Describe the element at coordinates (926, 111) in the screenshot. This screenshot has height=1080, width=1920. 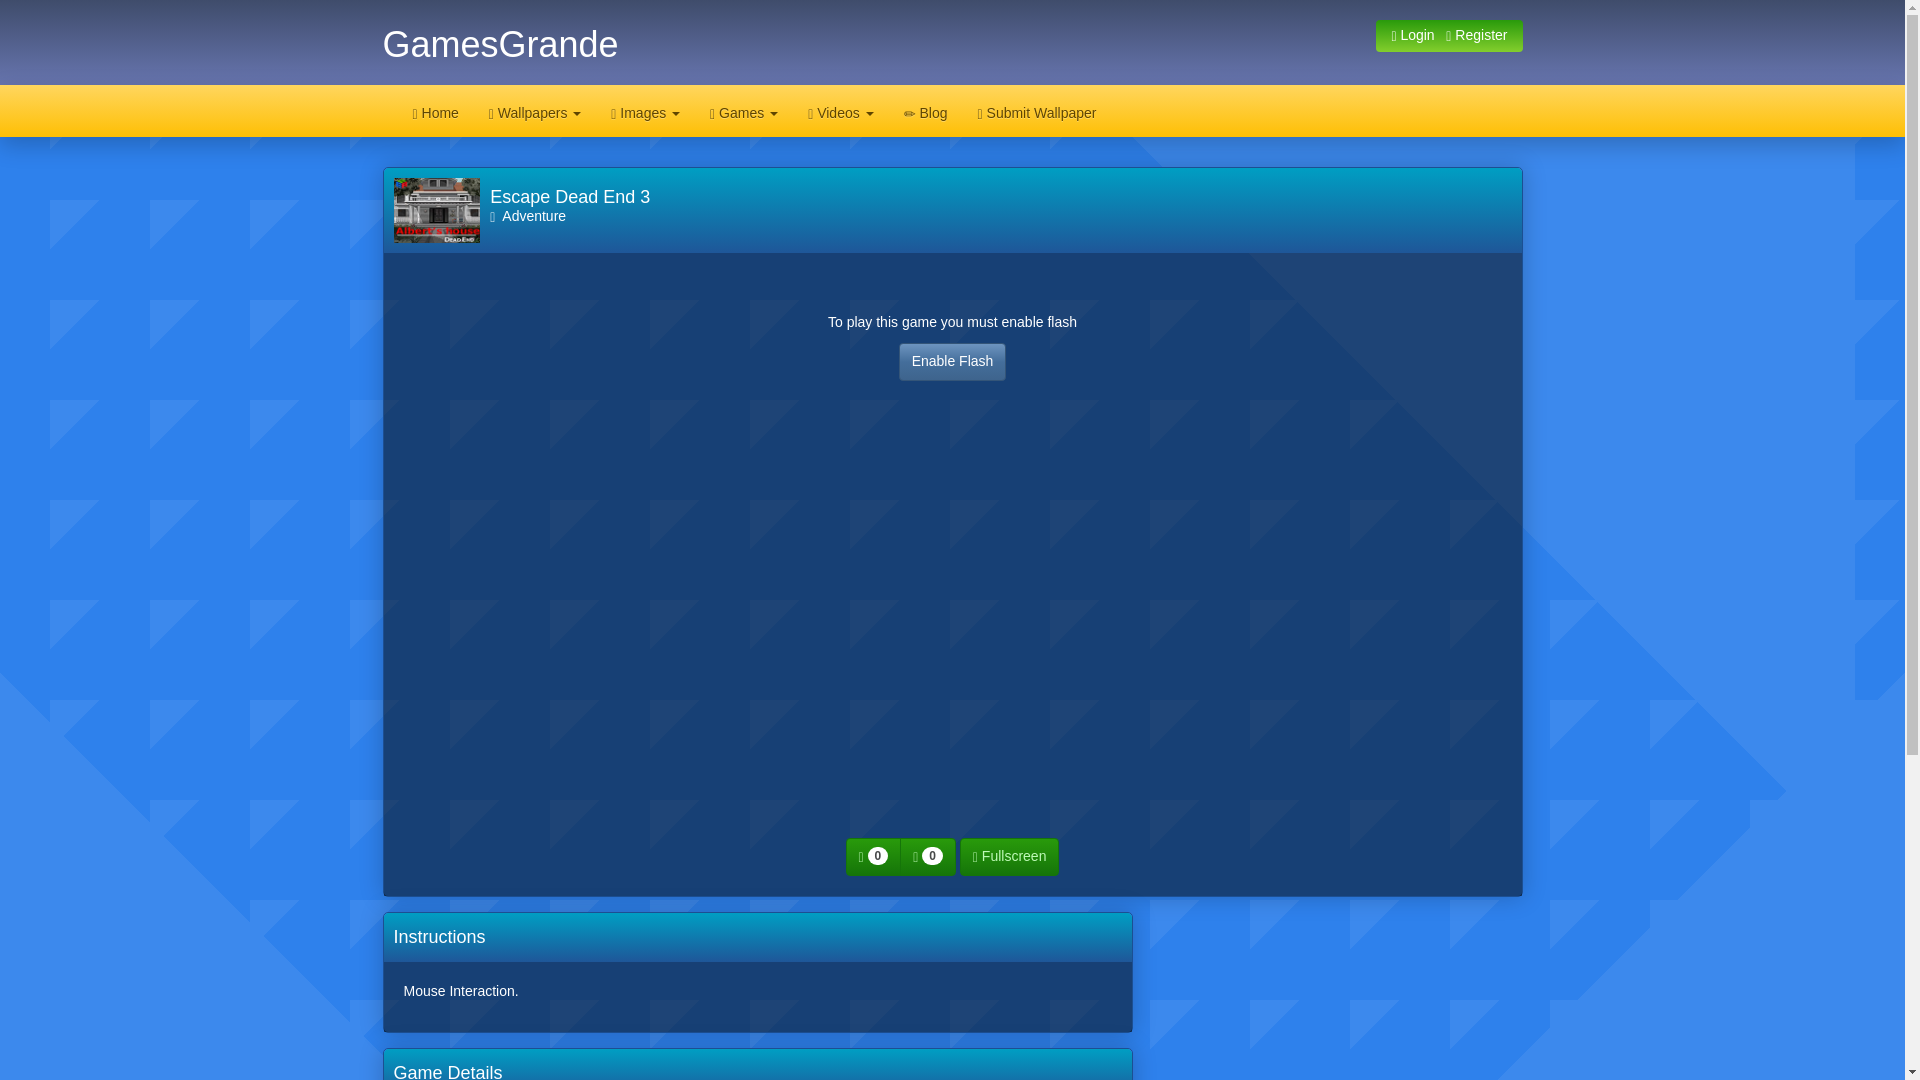
I see `Blog` at that location.